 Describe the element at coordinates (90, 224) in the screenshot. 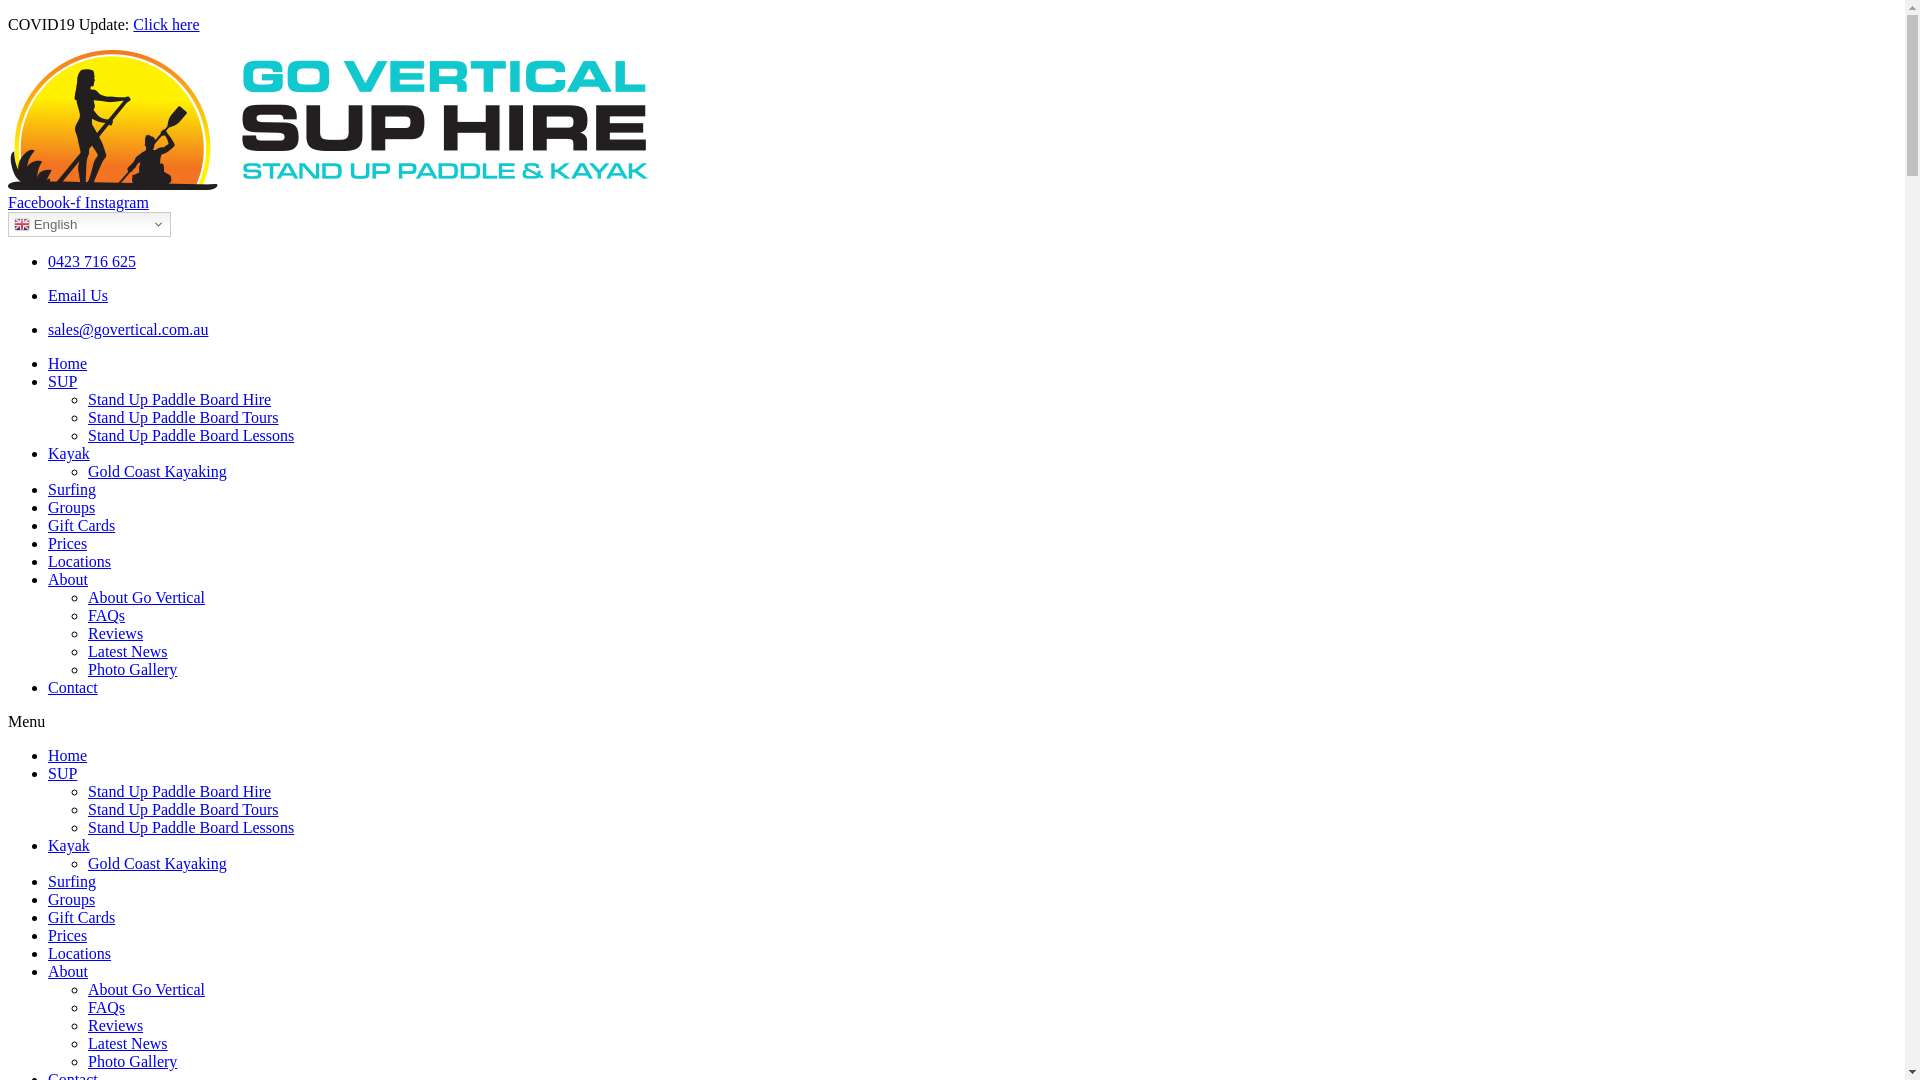

I see `English` at that location.